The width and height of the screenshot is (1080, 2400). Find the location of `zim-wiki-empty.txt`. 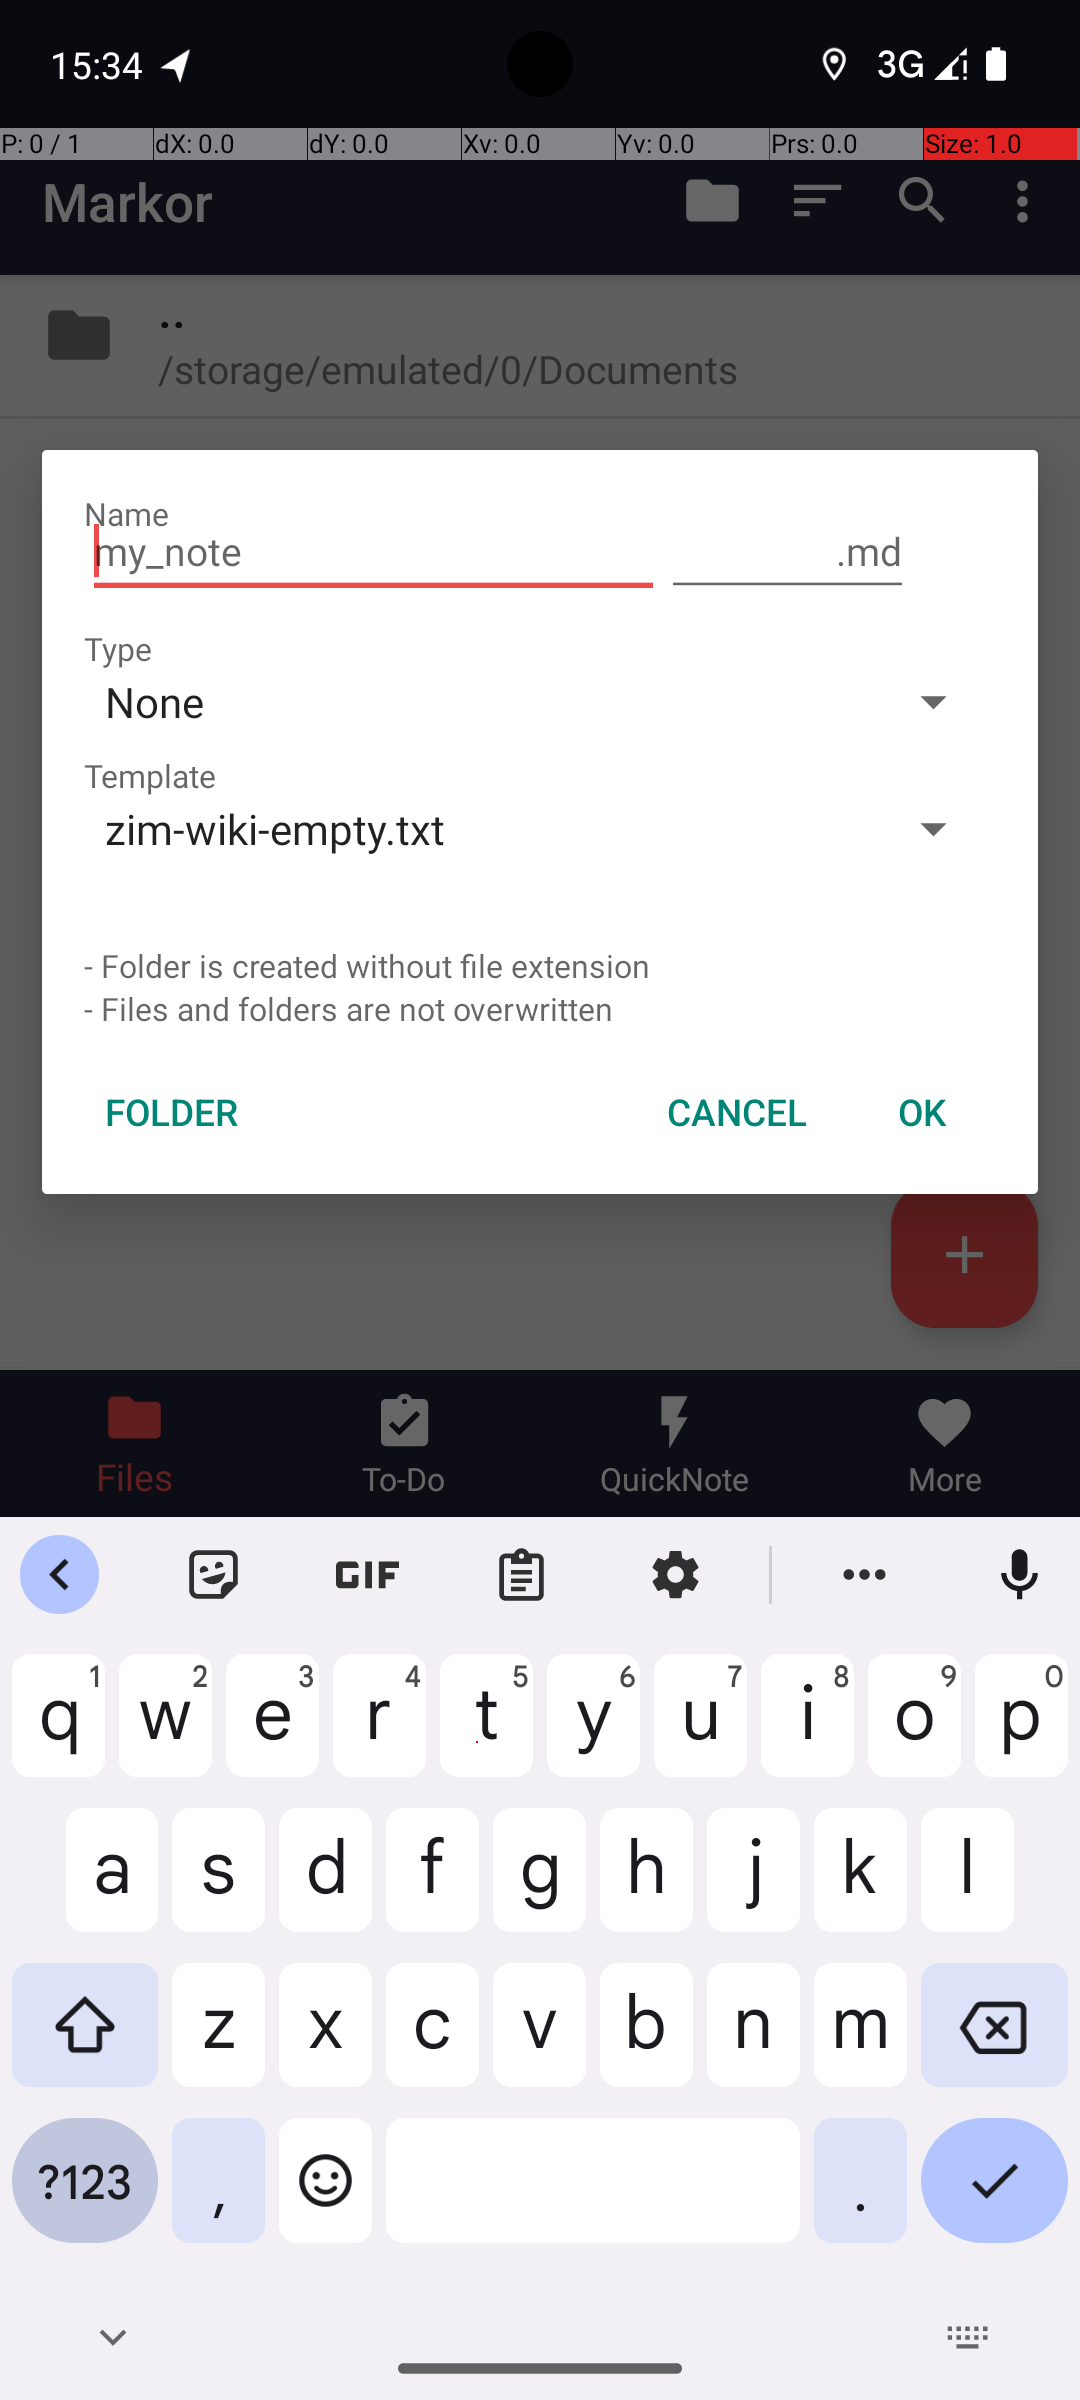

zim-wiki-empty.txt is located at coordinates (477, 828).